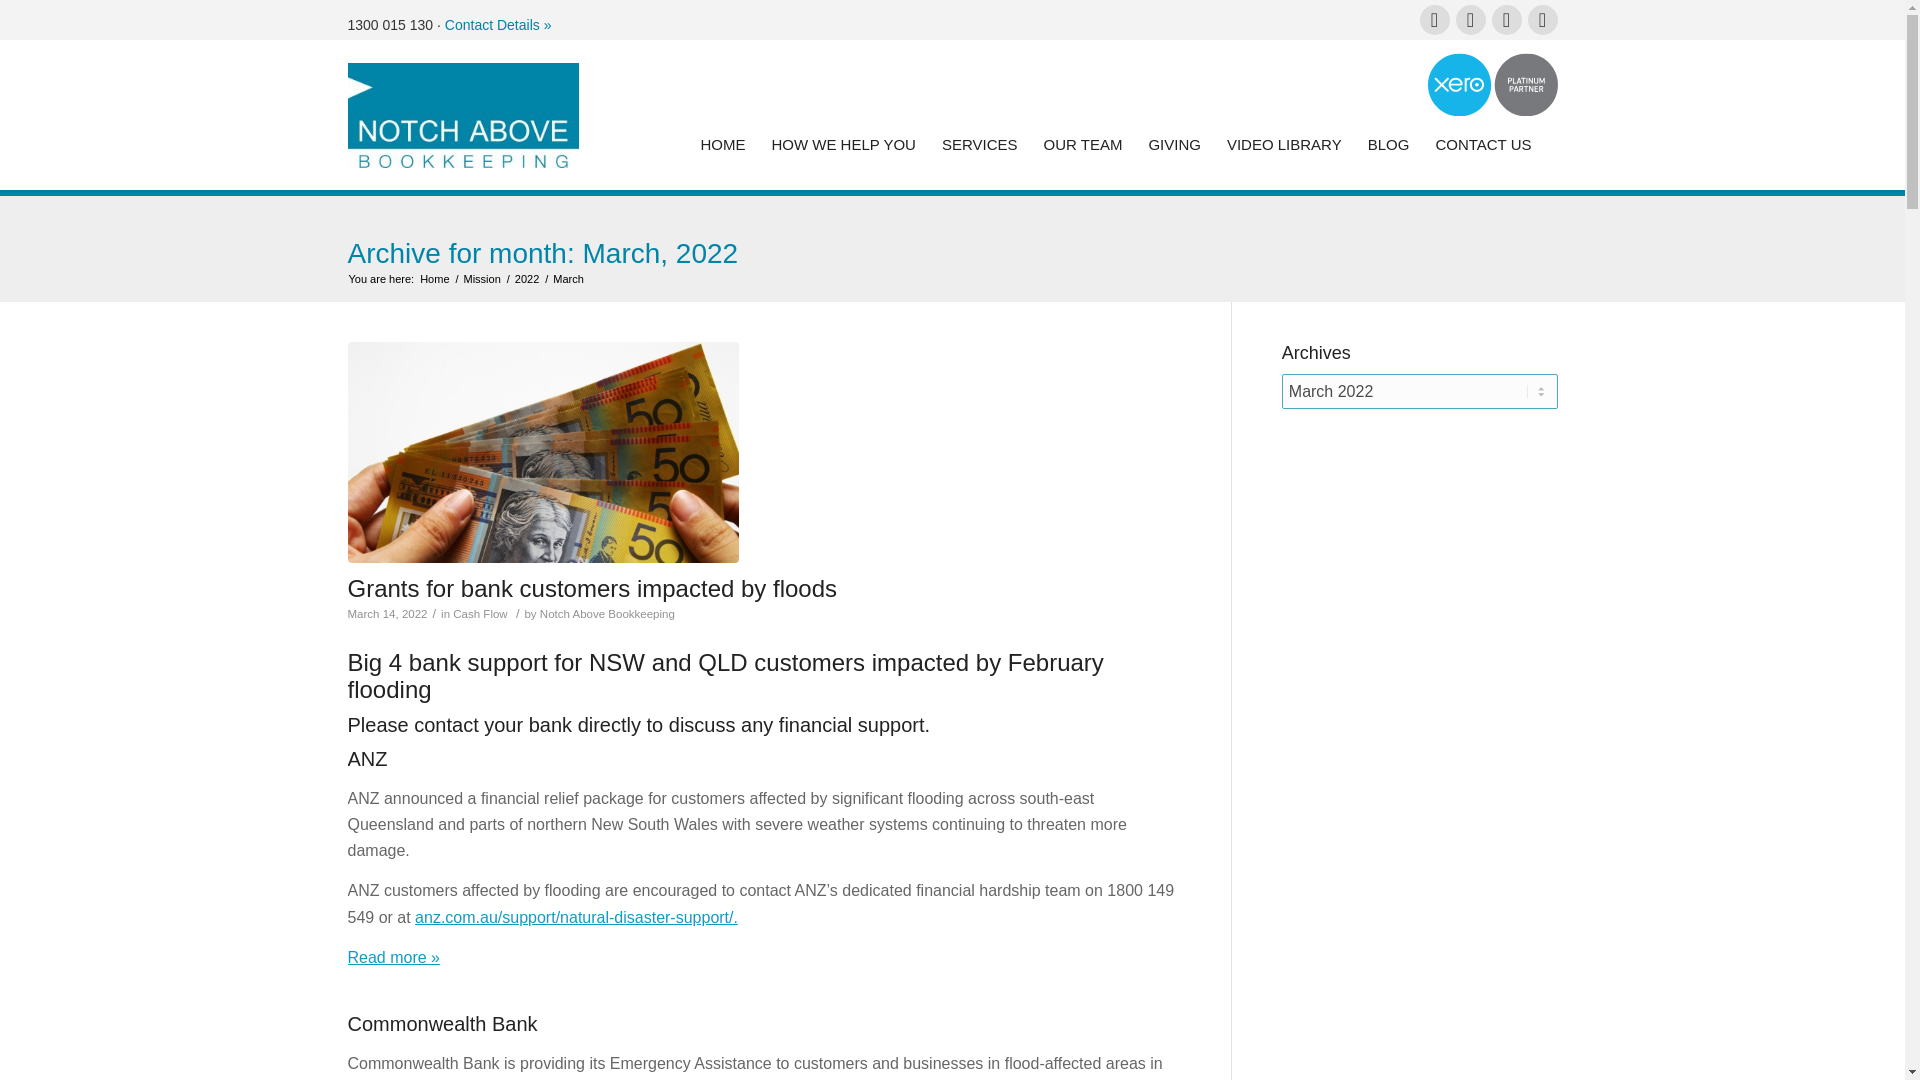 This screenshot has width=1920, height=1080. Describe the element at coordinates (607, 614) in the screenshot. I see `Posts by Notch Above Bookkeeping` at that location.